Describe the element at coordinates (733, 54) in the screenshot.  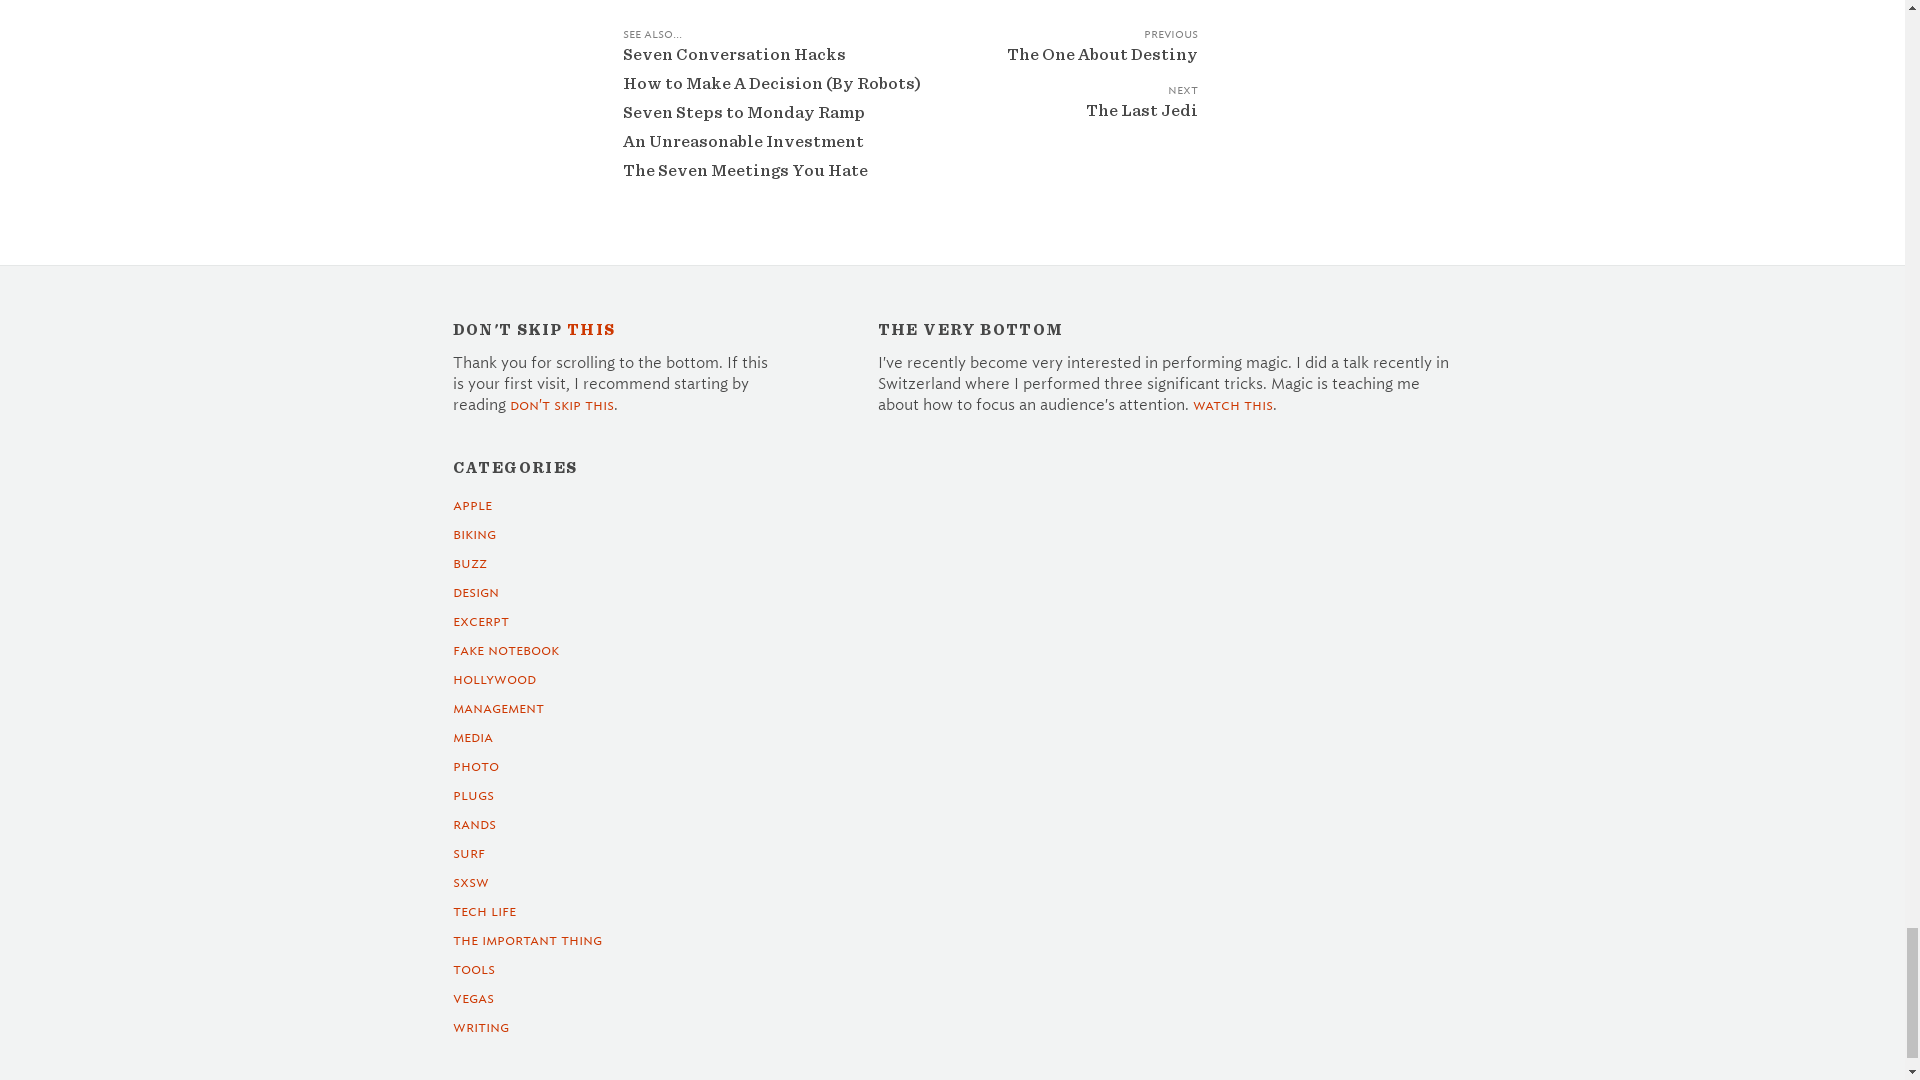
I see `Seven Conversation Hacks` at that location.